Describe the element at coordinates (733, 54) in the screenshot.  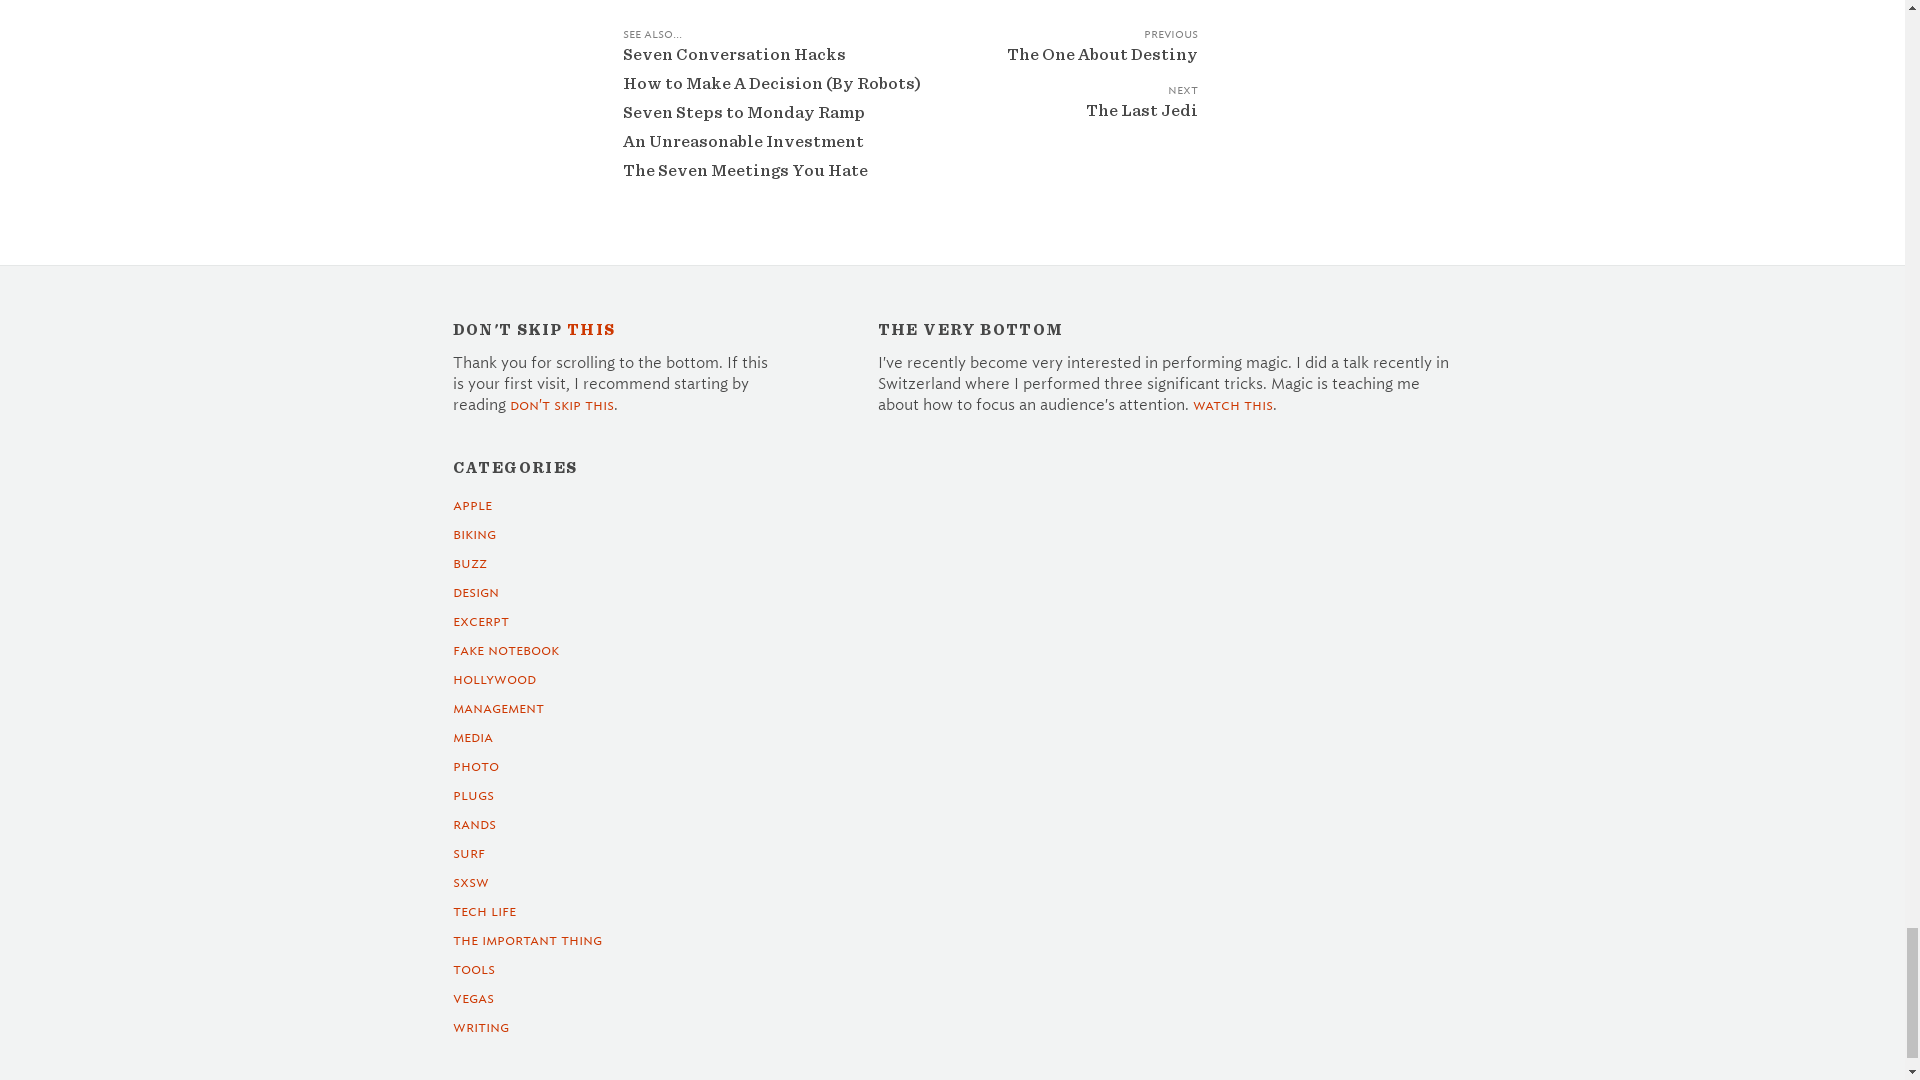
I see `Seven Conversation Hacks` at that location.